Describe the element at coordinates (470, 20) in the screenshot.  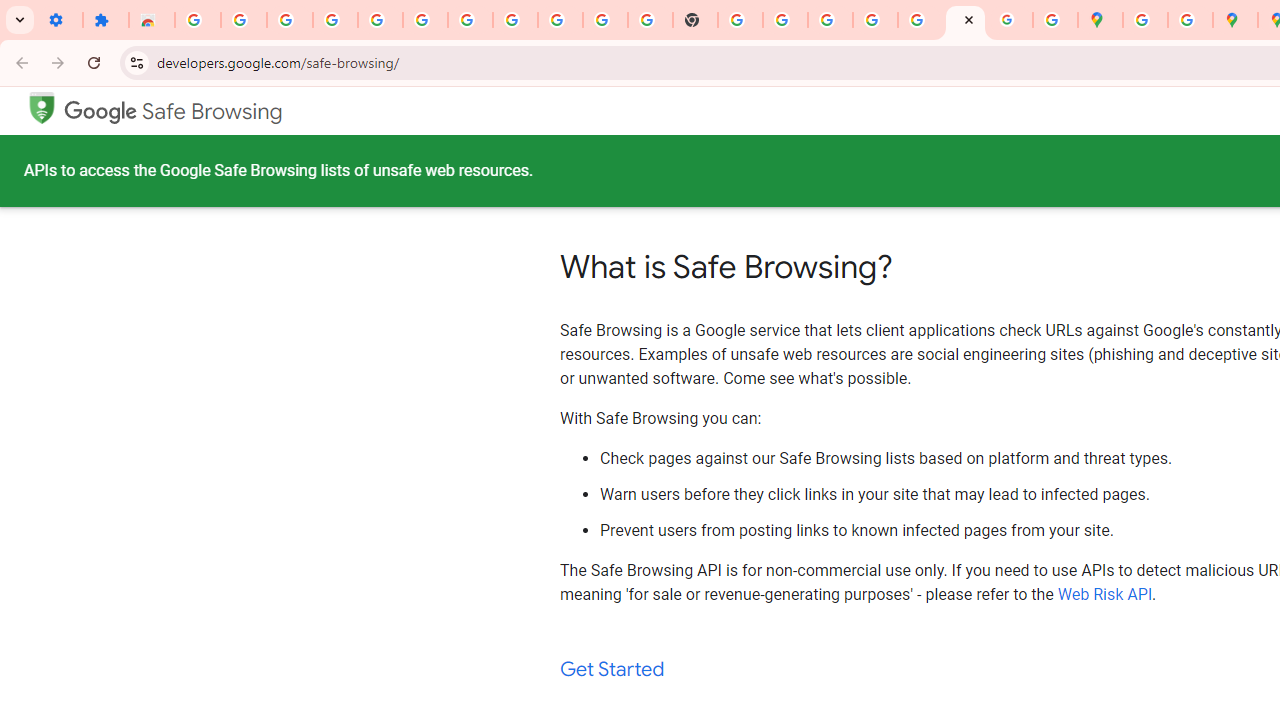
I see `Sign in - Google Accounts` at that location.